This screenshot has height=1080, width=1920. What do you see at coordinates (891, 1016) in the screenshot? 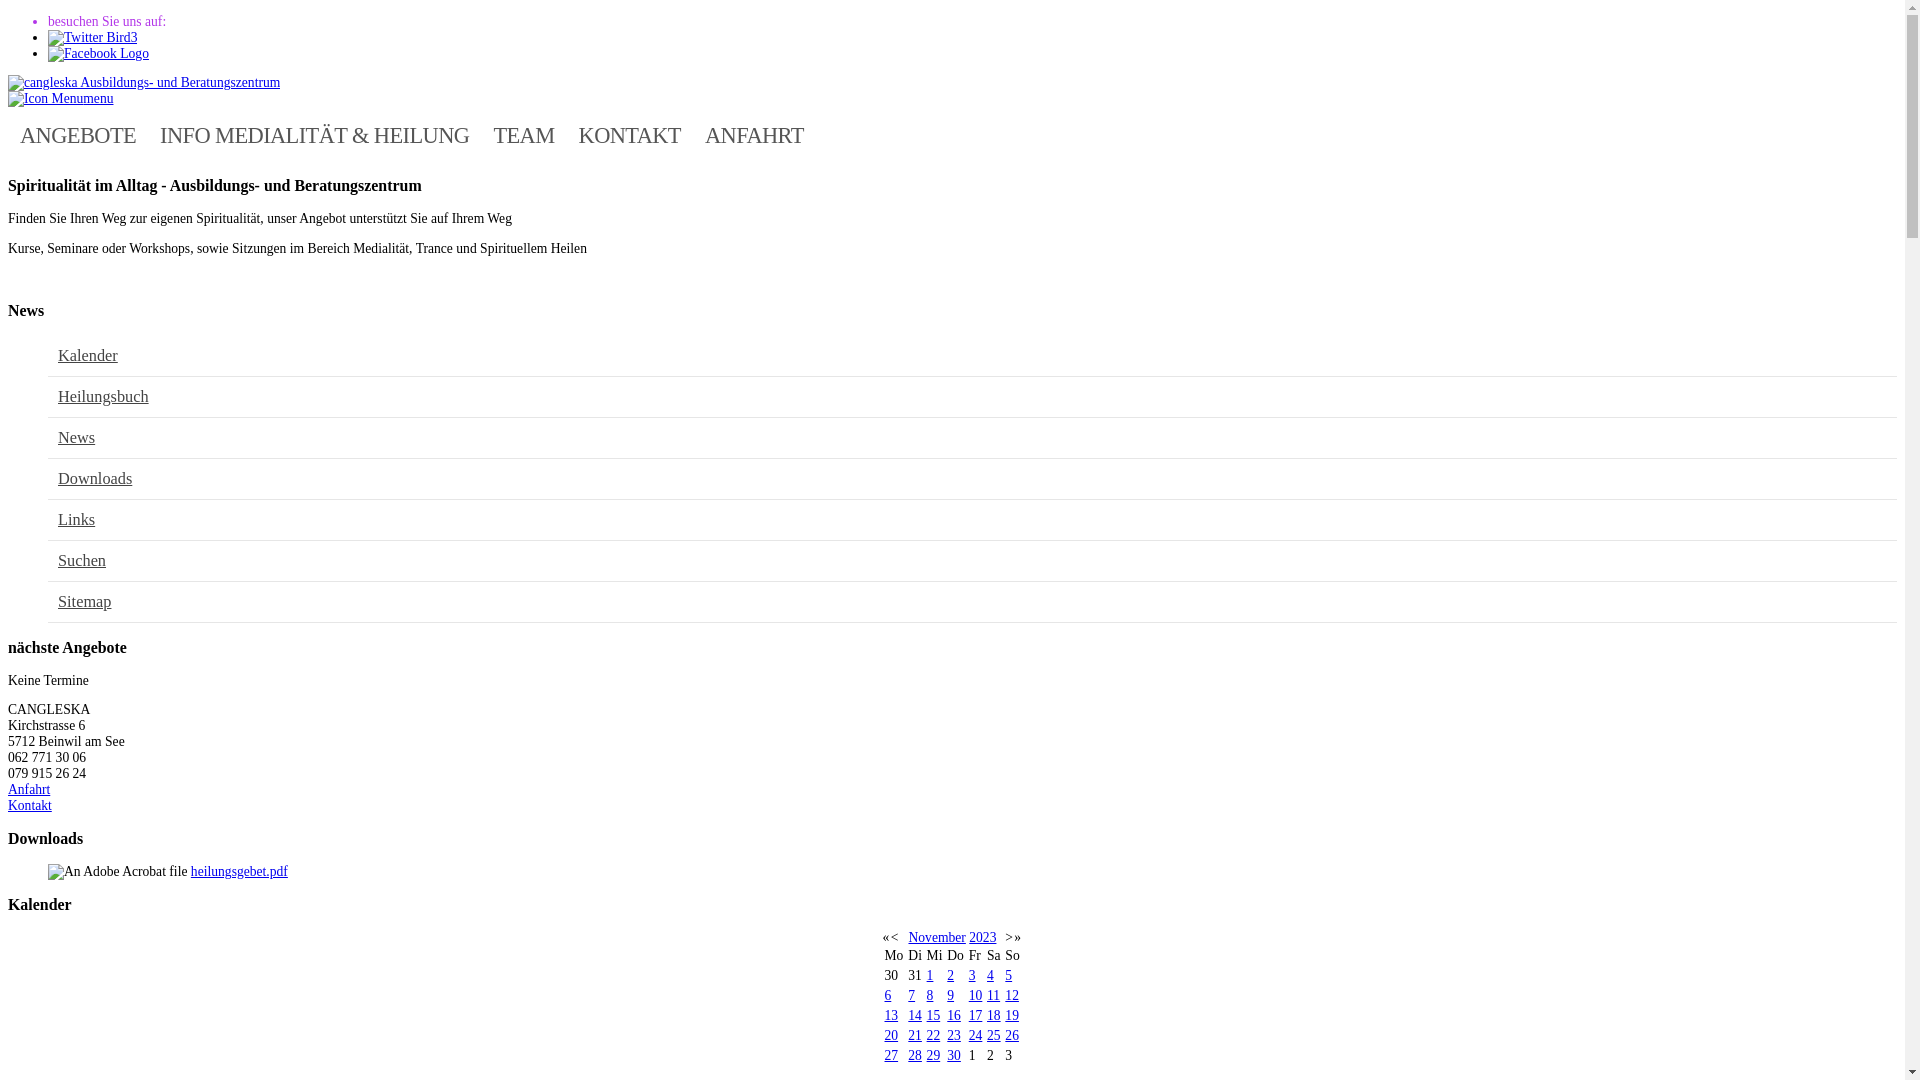
I see `13` at bounding box center [891, 1016].